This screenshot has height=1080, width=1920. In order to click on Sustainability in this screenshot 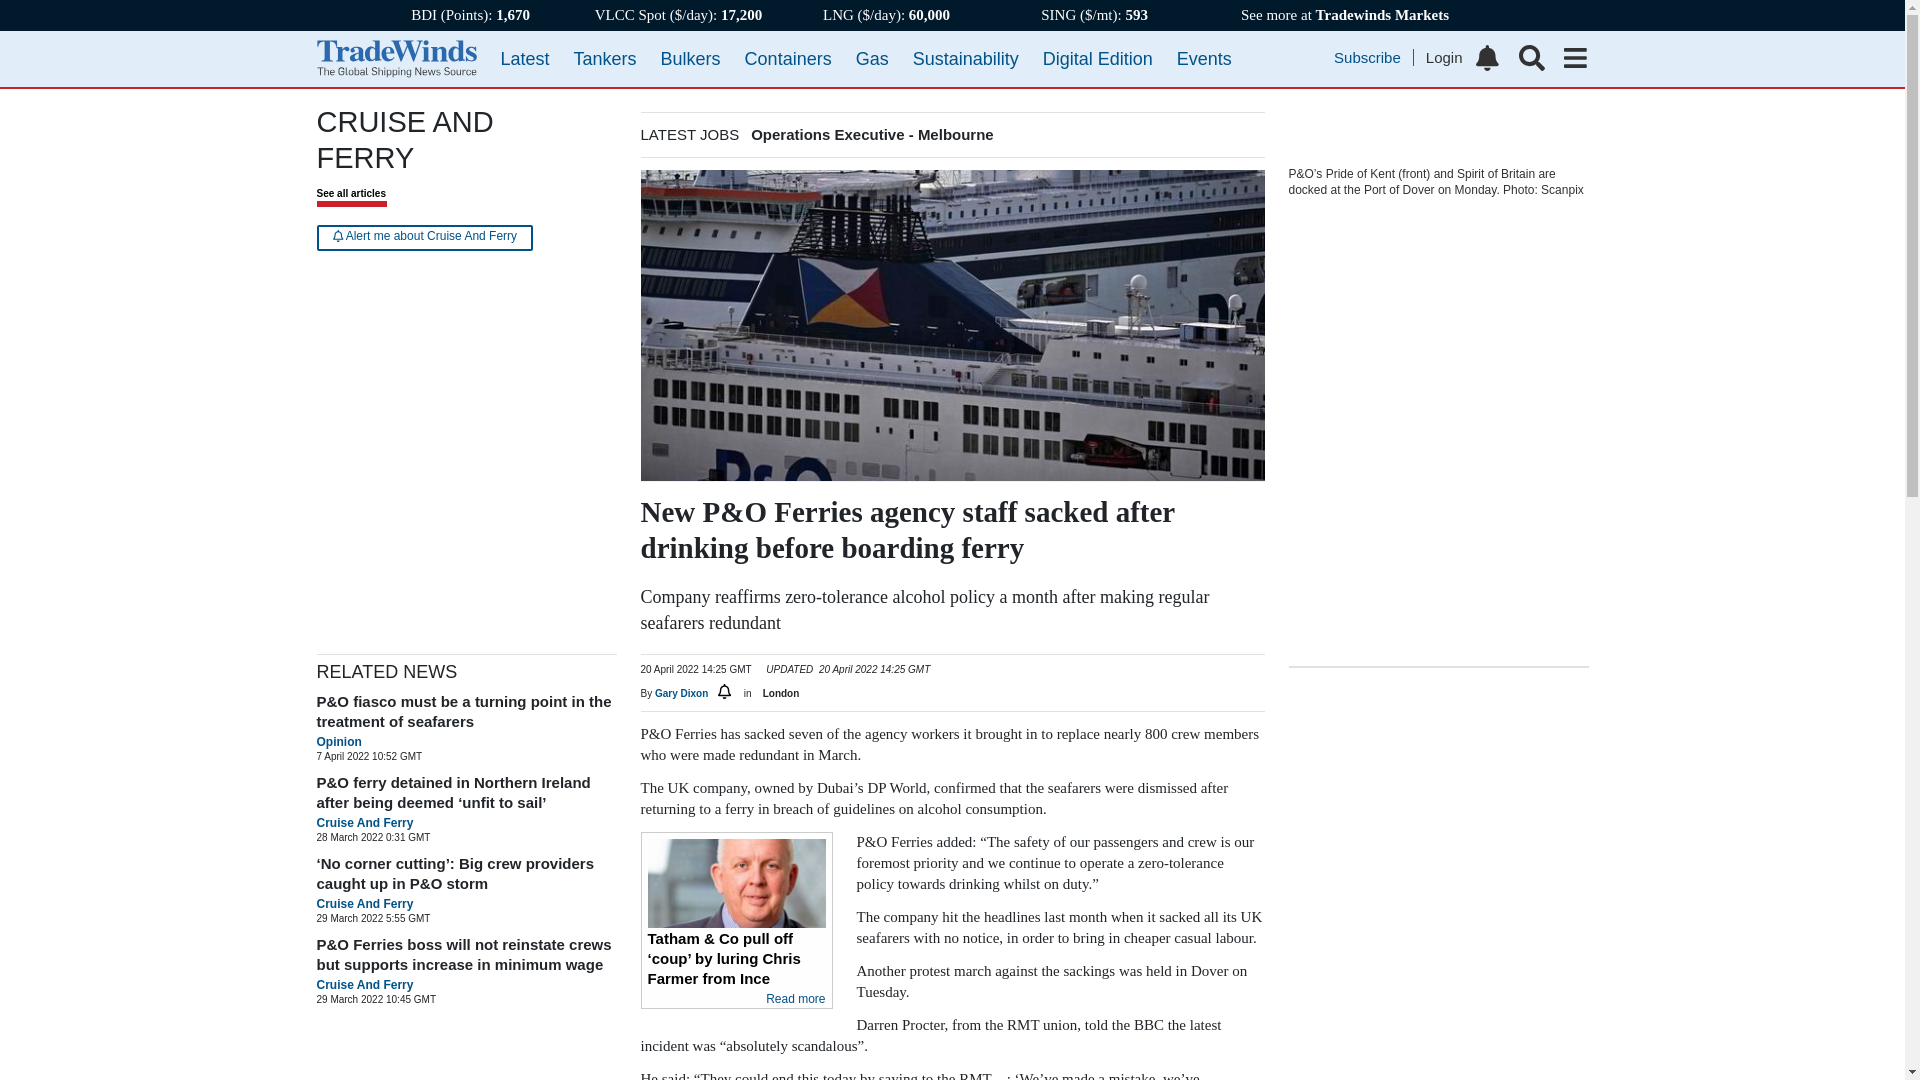, I will do `click(966, 58)`.